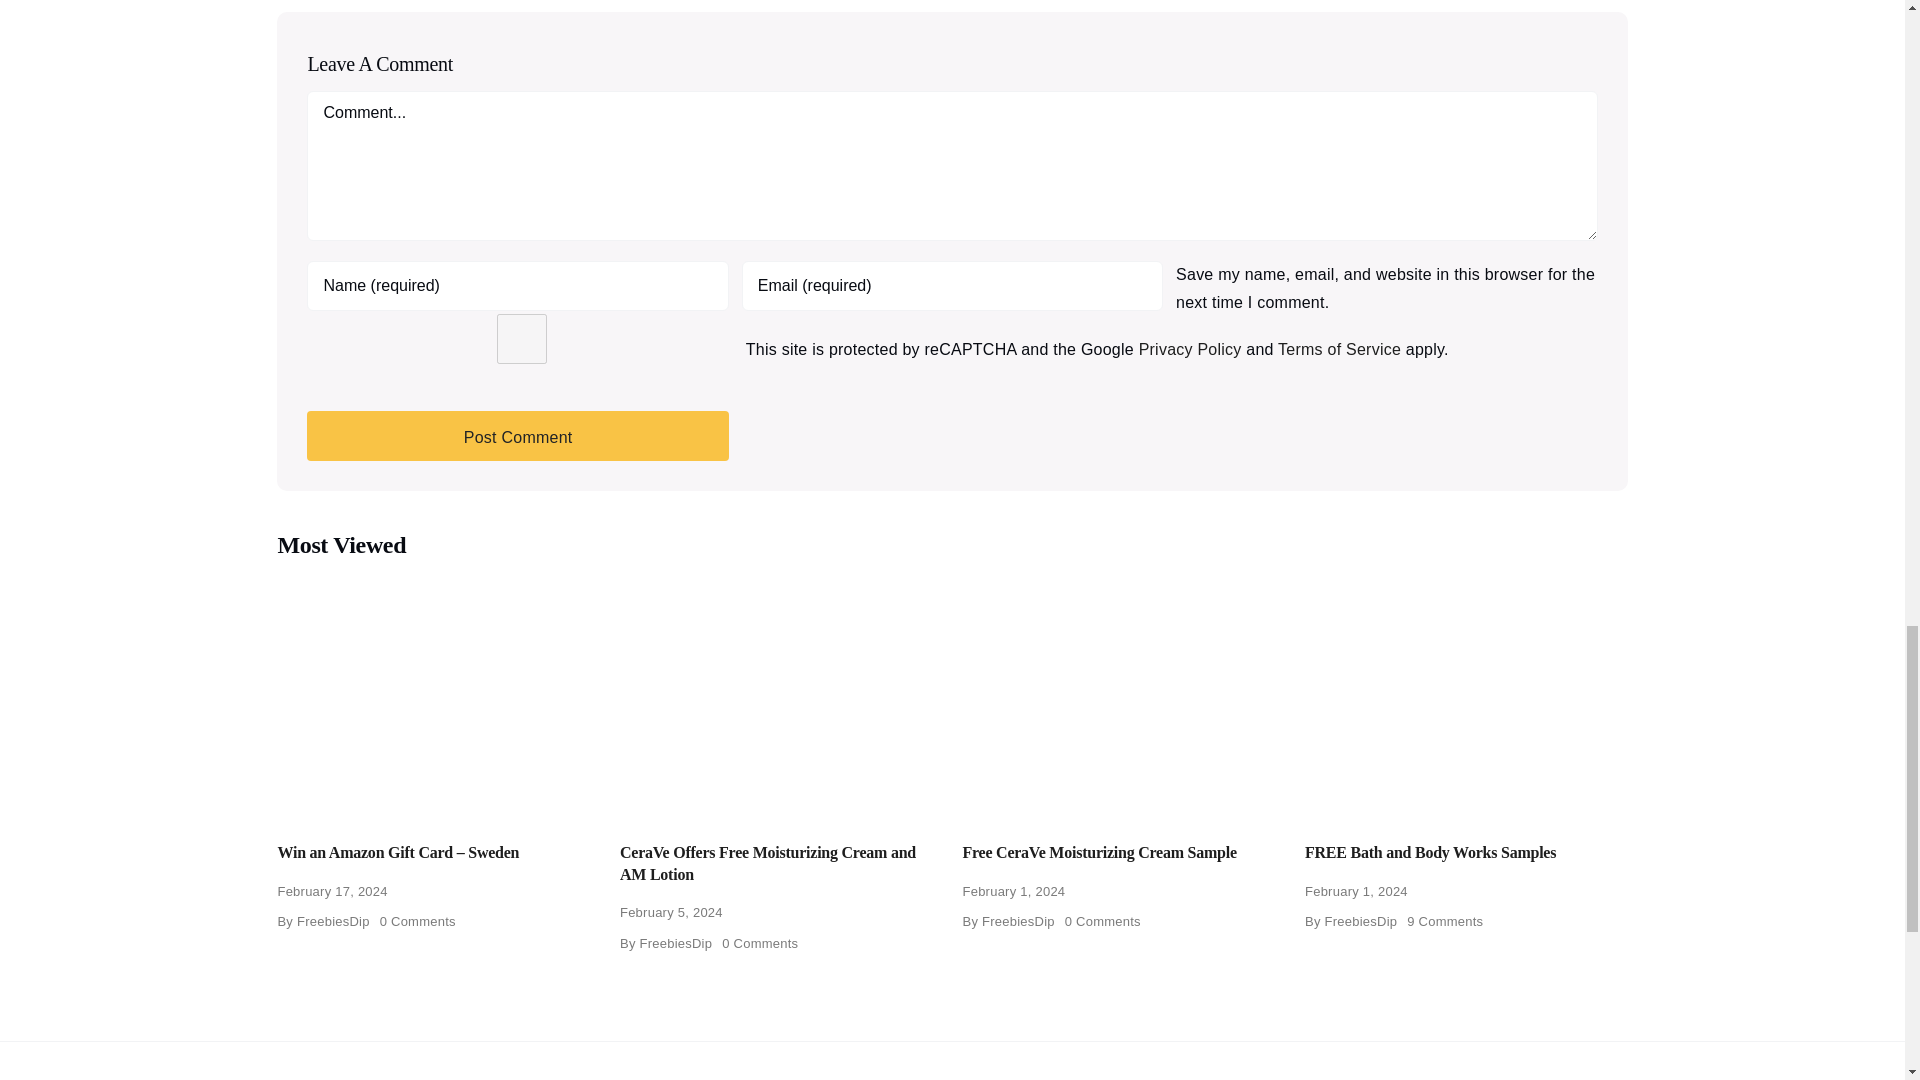 This screenshot has width=1920, height=1080. Describe the element at coordinates (1122, 695) in the screenshot. I see `Cerave moisturizing cream sample` at that location.